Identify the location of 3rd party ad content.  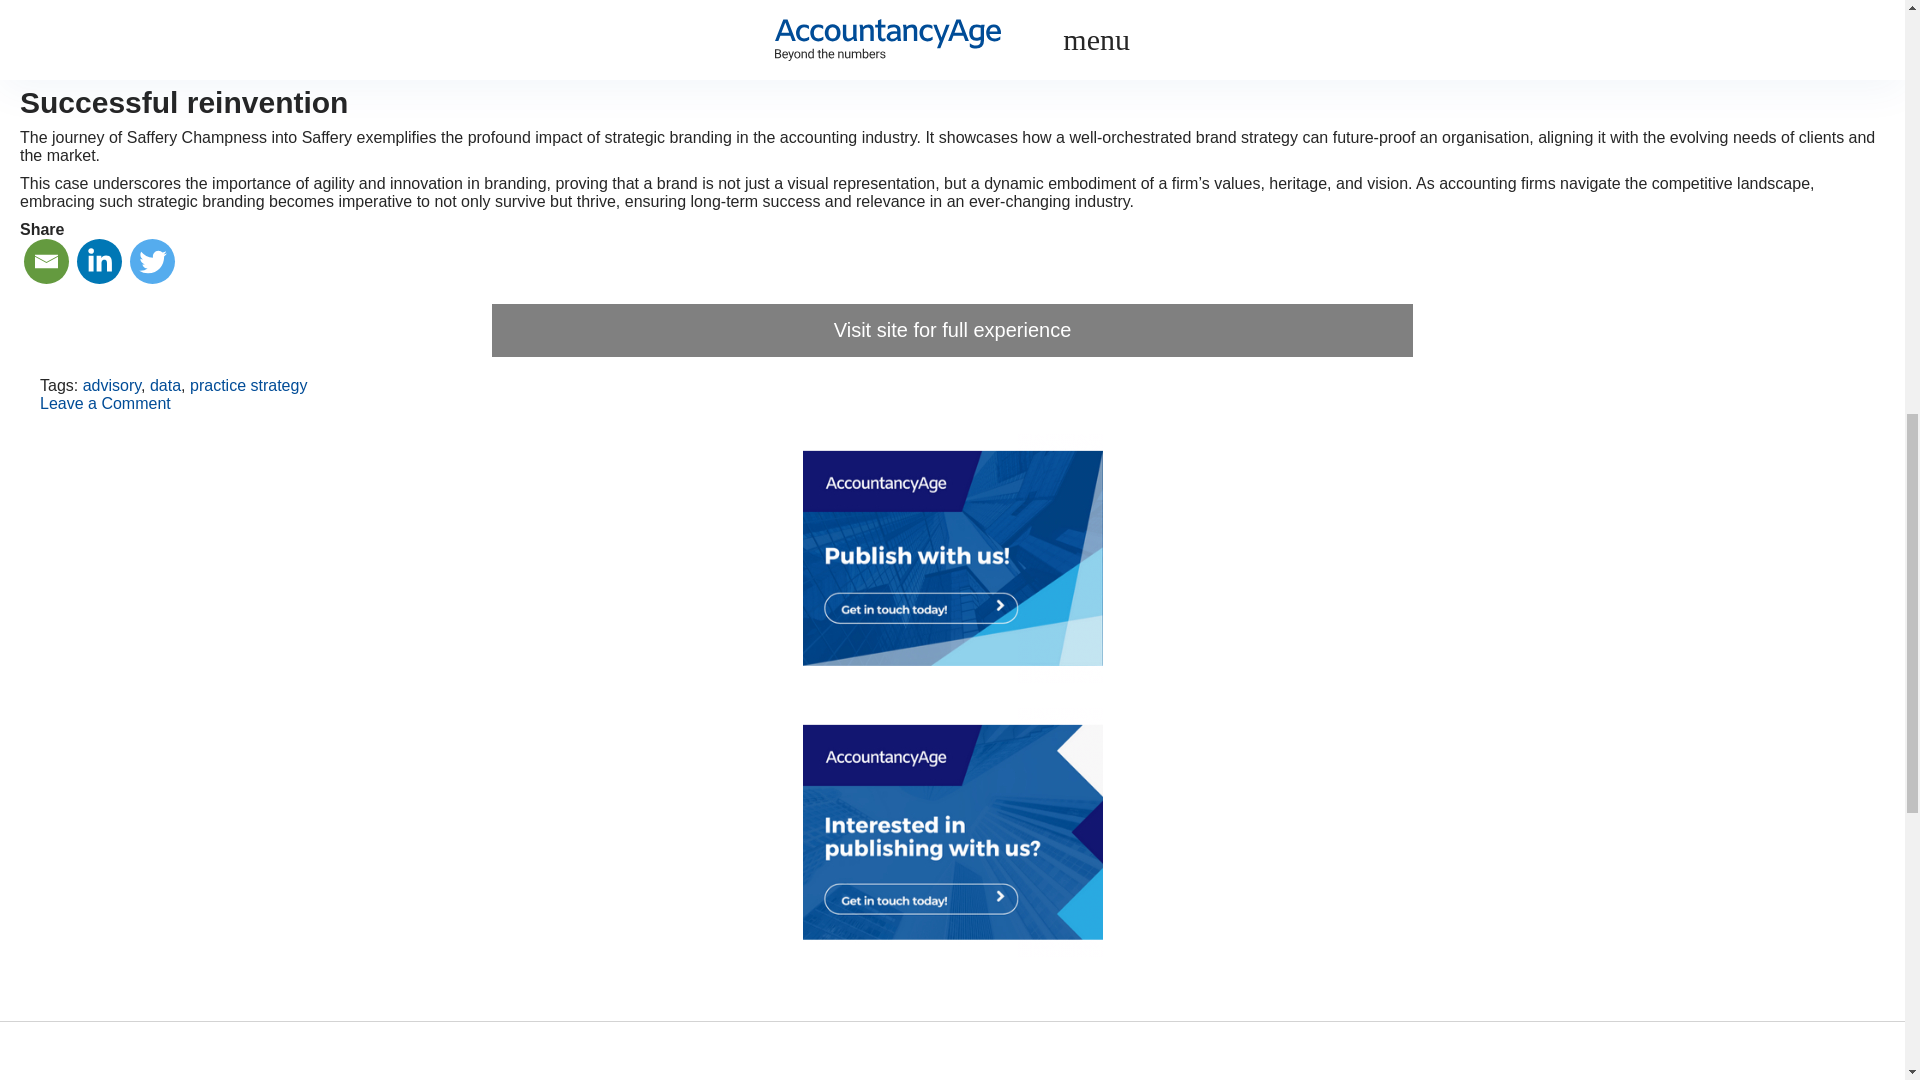
(952, 832).